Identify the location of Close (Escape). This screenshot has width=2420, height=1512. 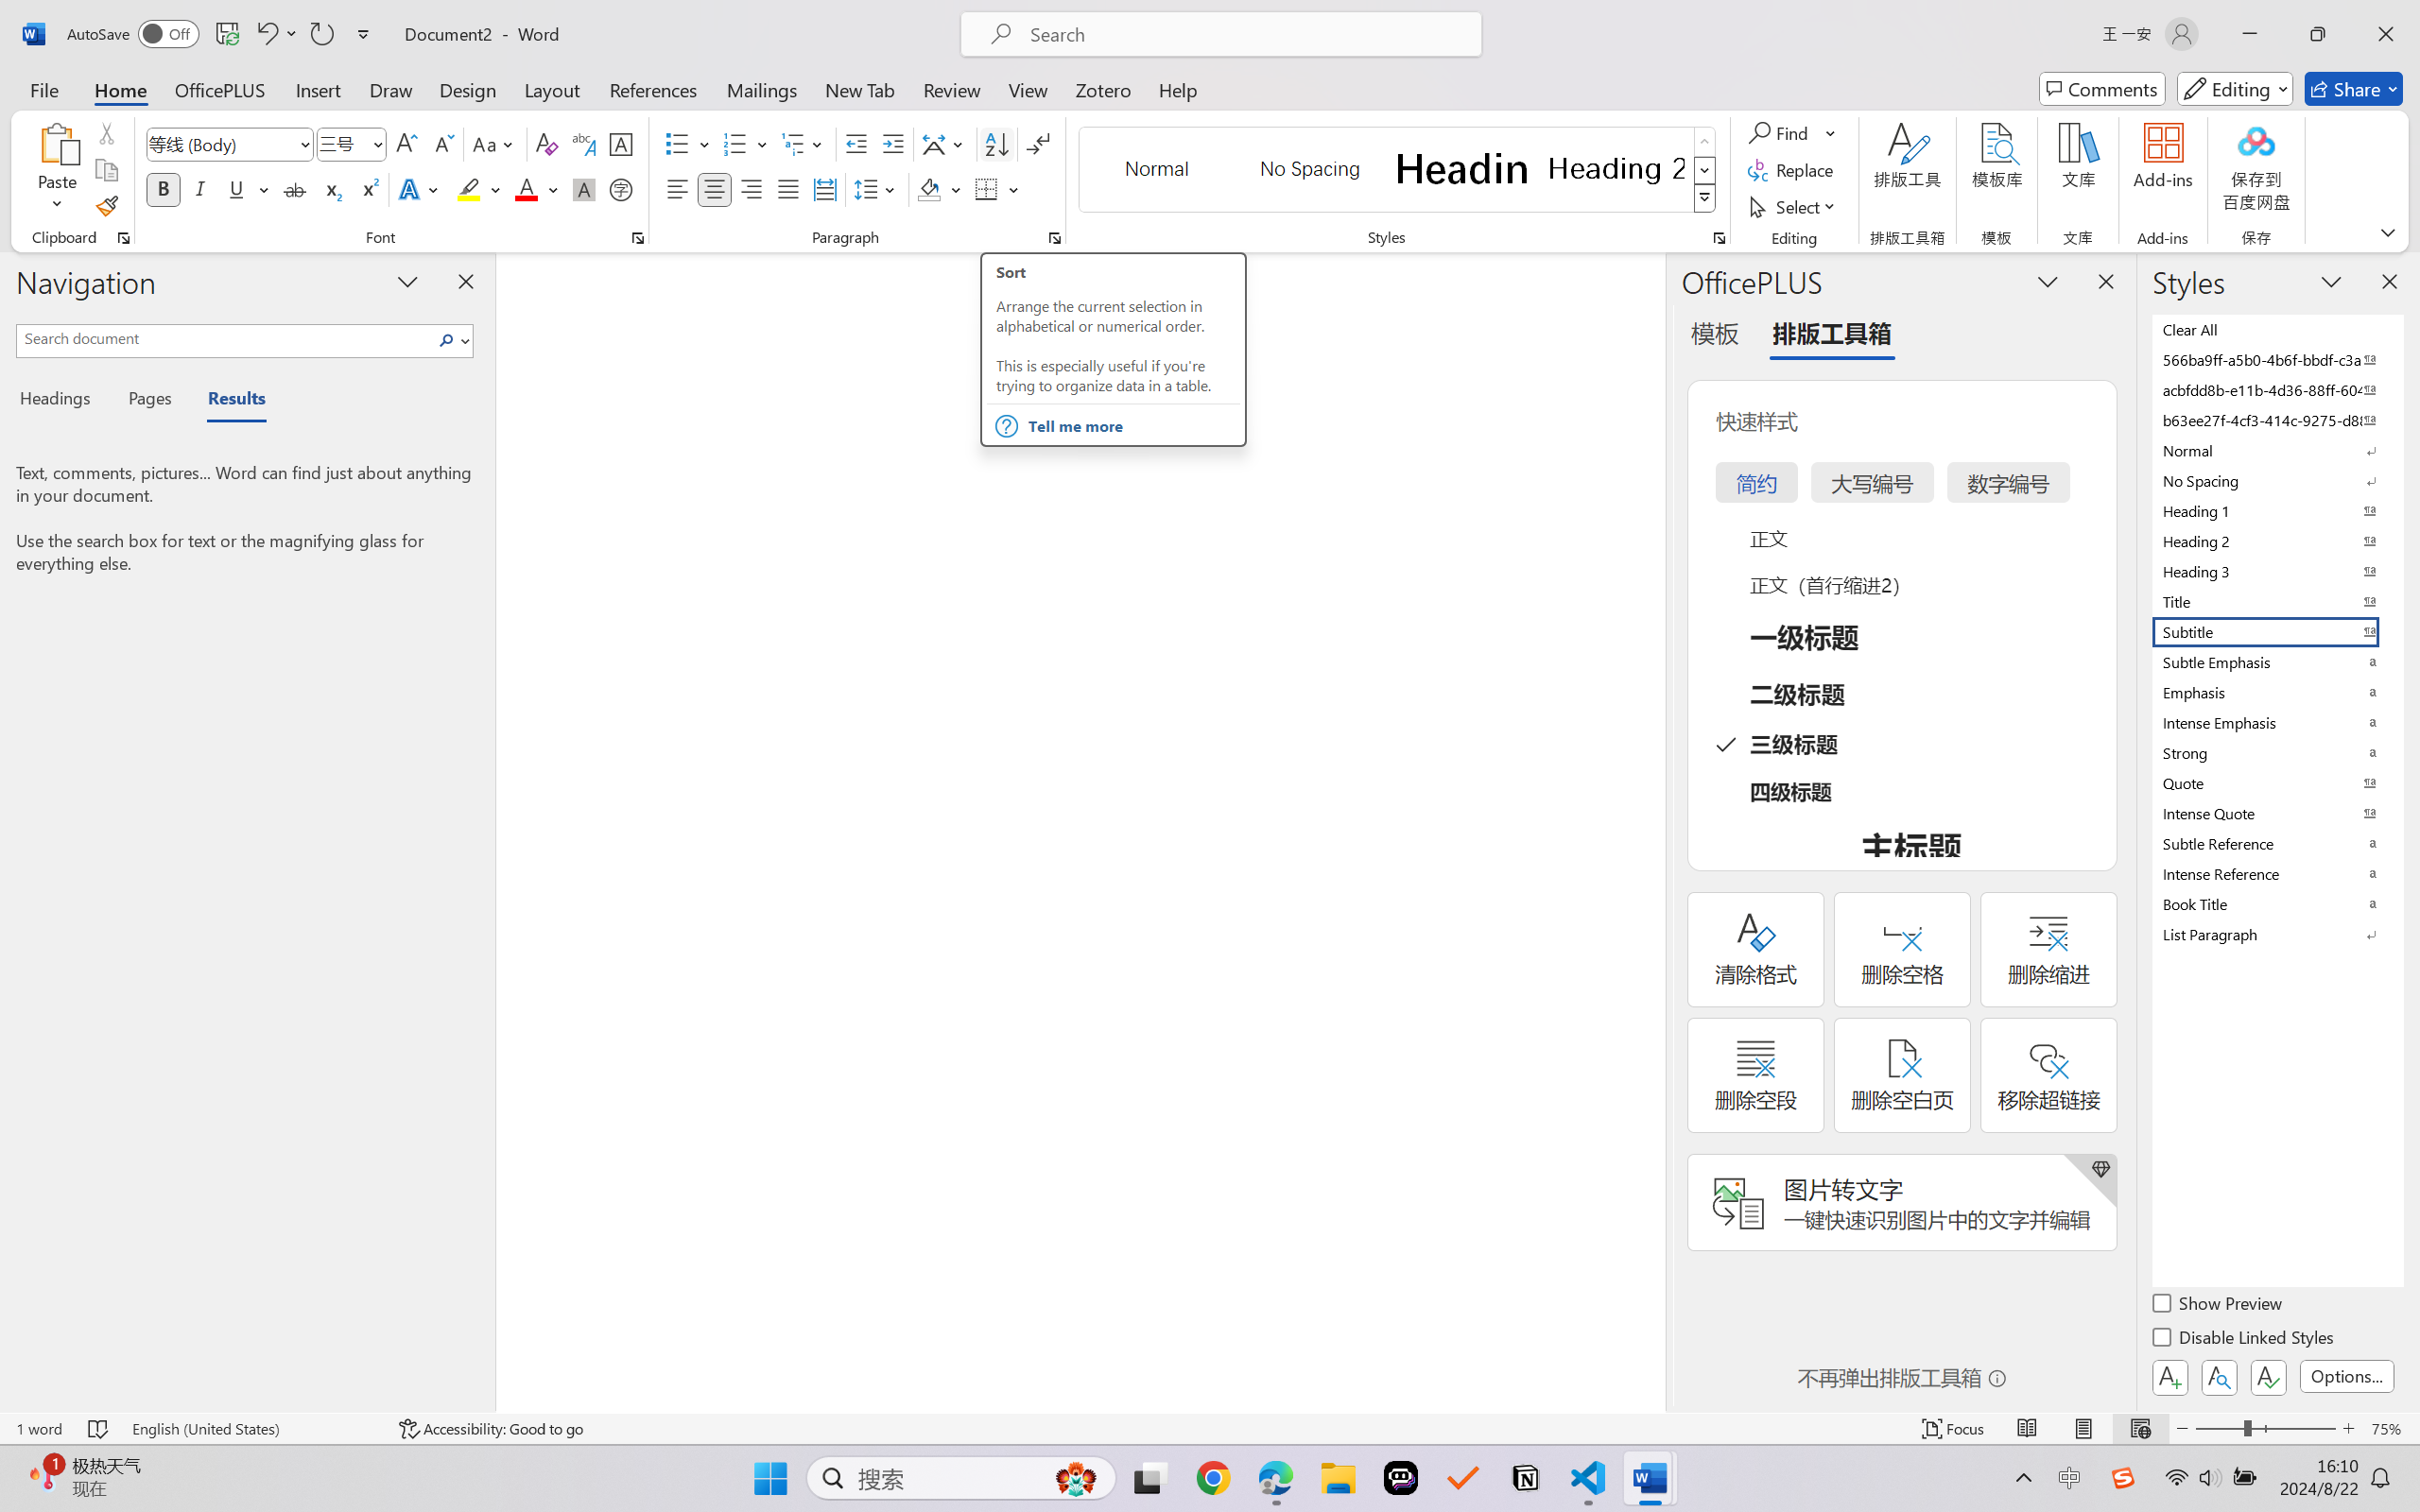
(2265, 113).